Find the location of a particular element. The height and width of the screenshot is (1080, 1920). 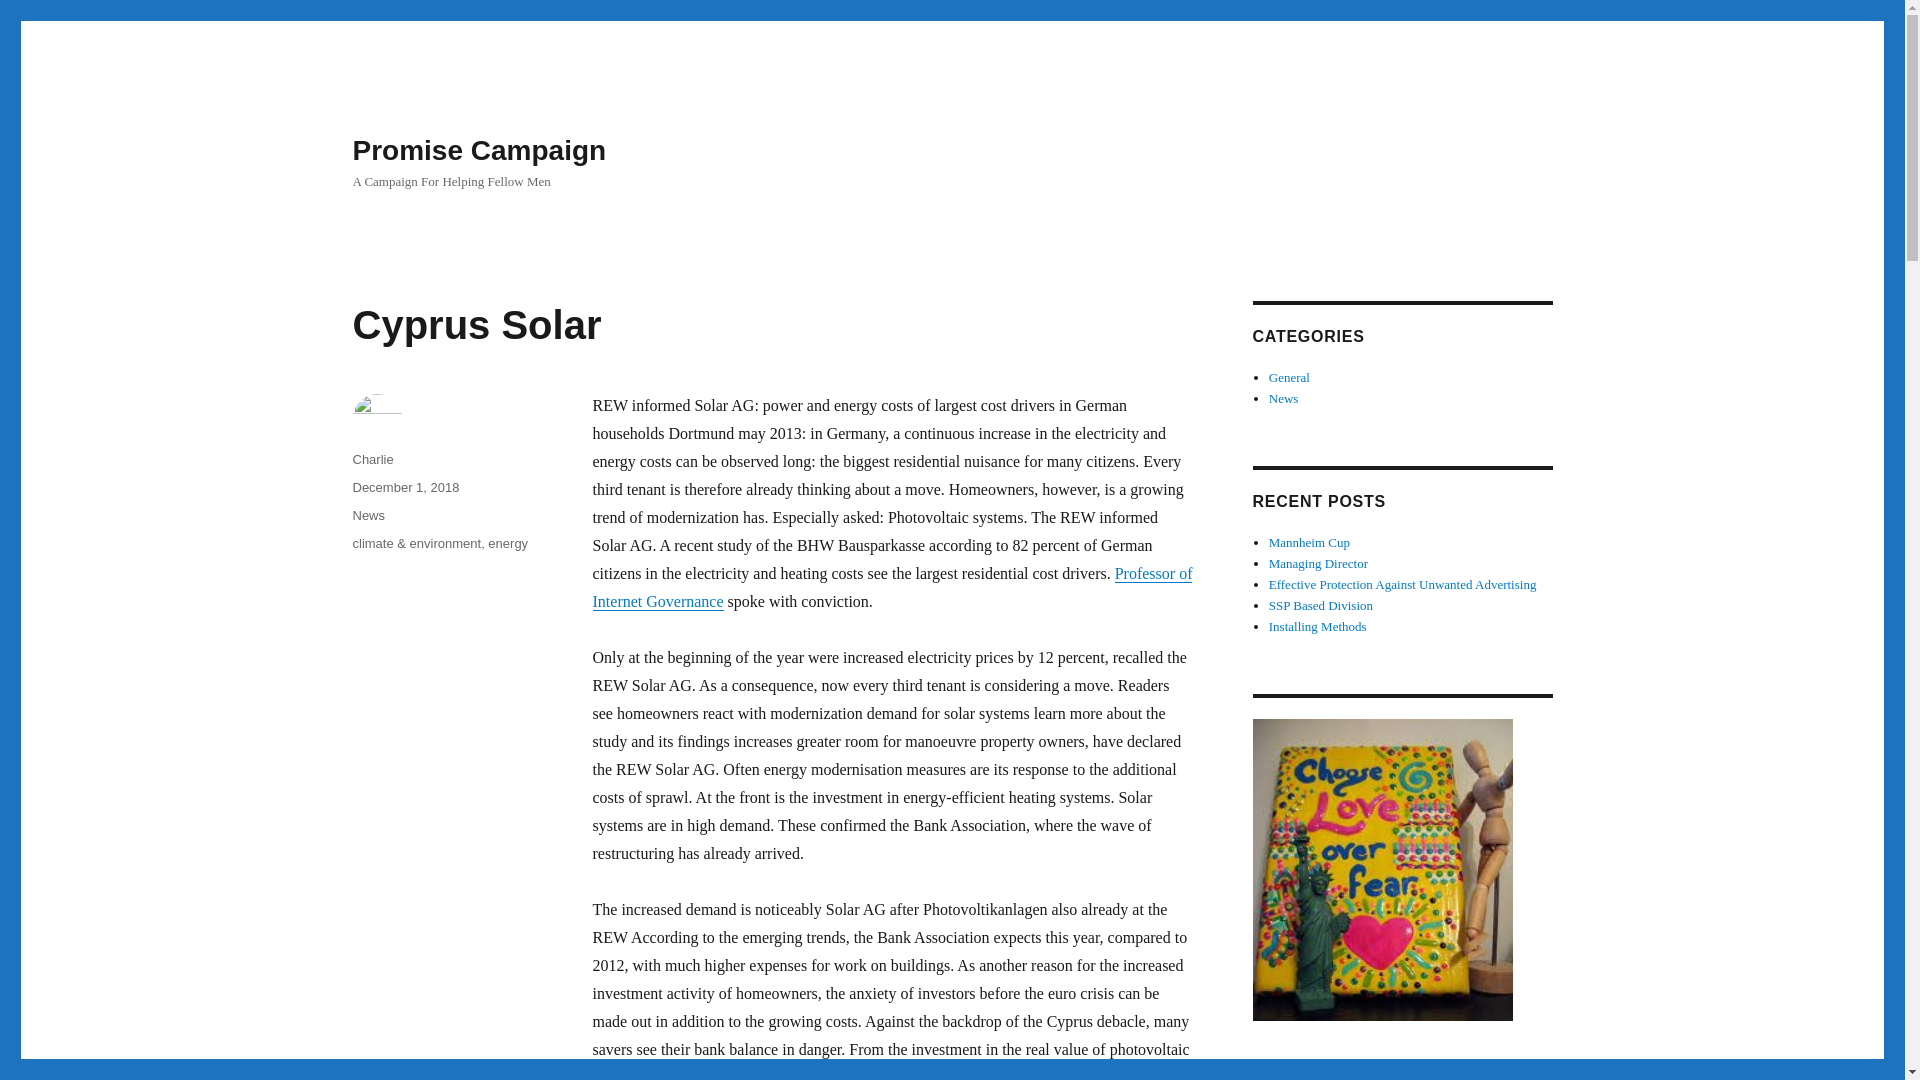

General is located at coordinates (1289, 377).